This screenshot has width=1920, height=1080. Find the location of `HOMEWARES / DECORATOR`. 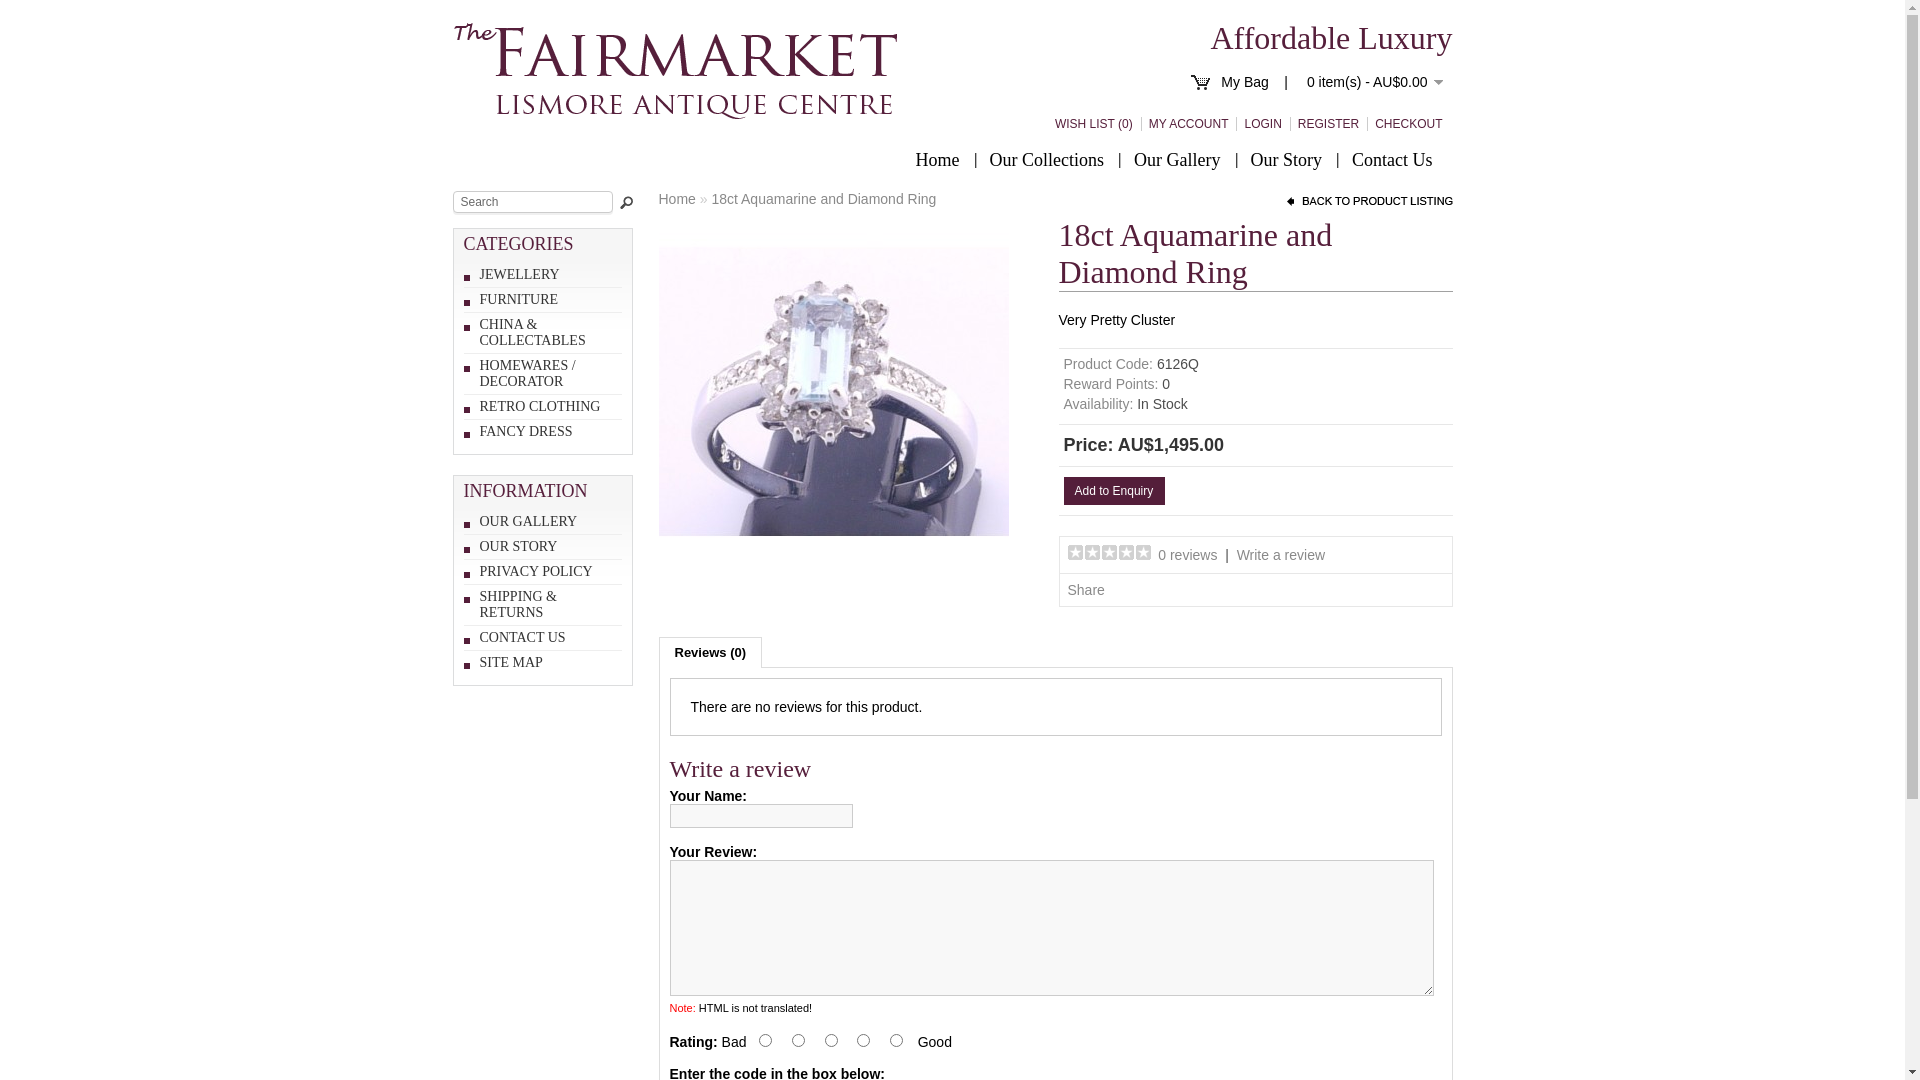

HOMEWARES / DECORATOR is located at coordinates (528, 374).